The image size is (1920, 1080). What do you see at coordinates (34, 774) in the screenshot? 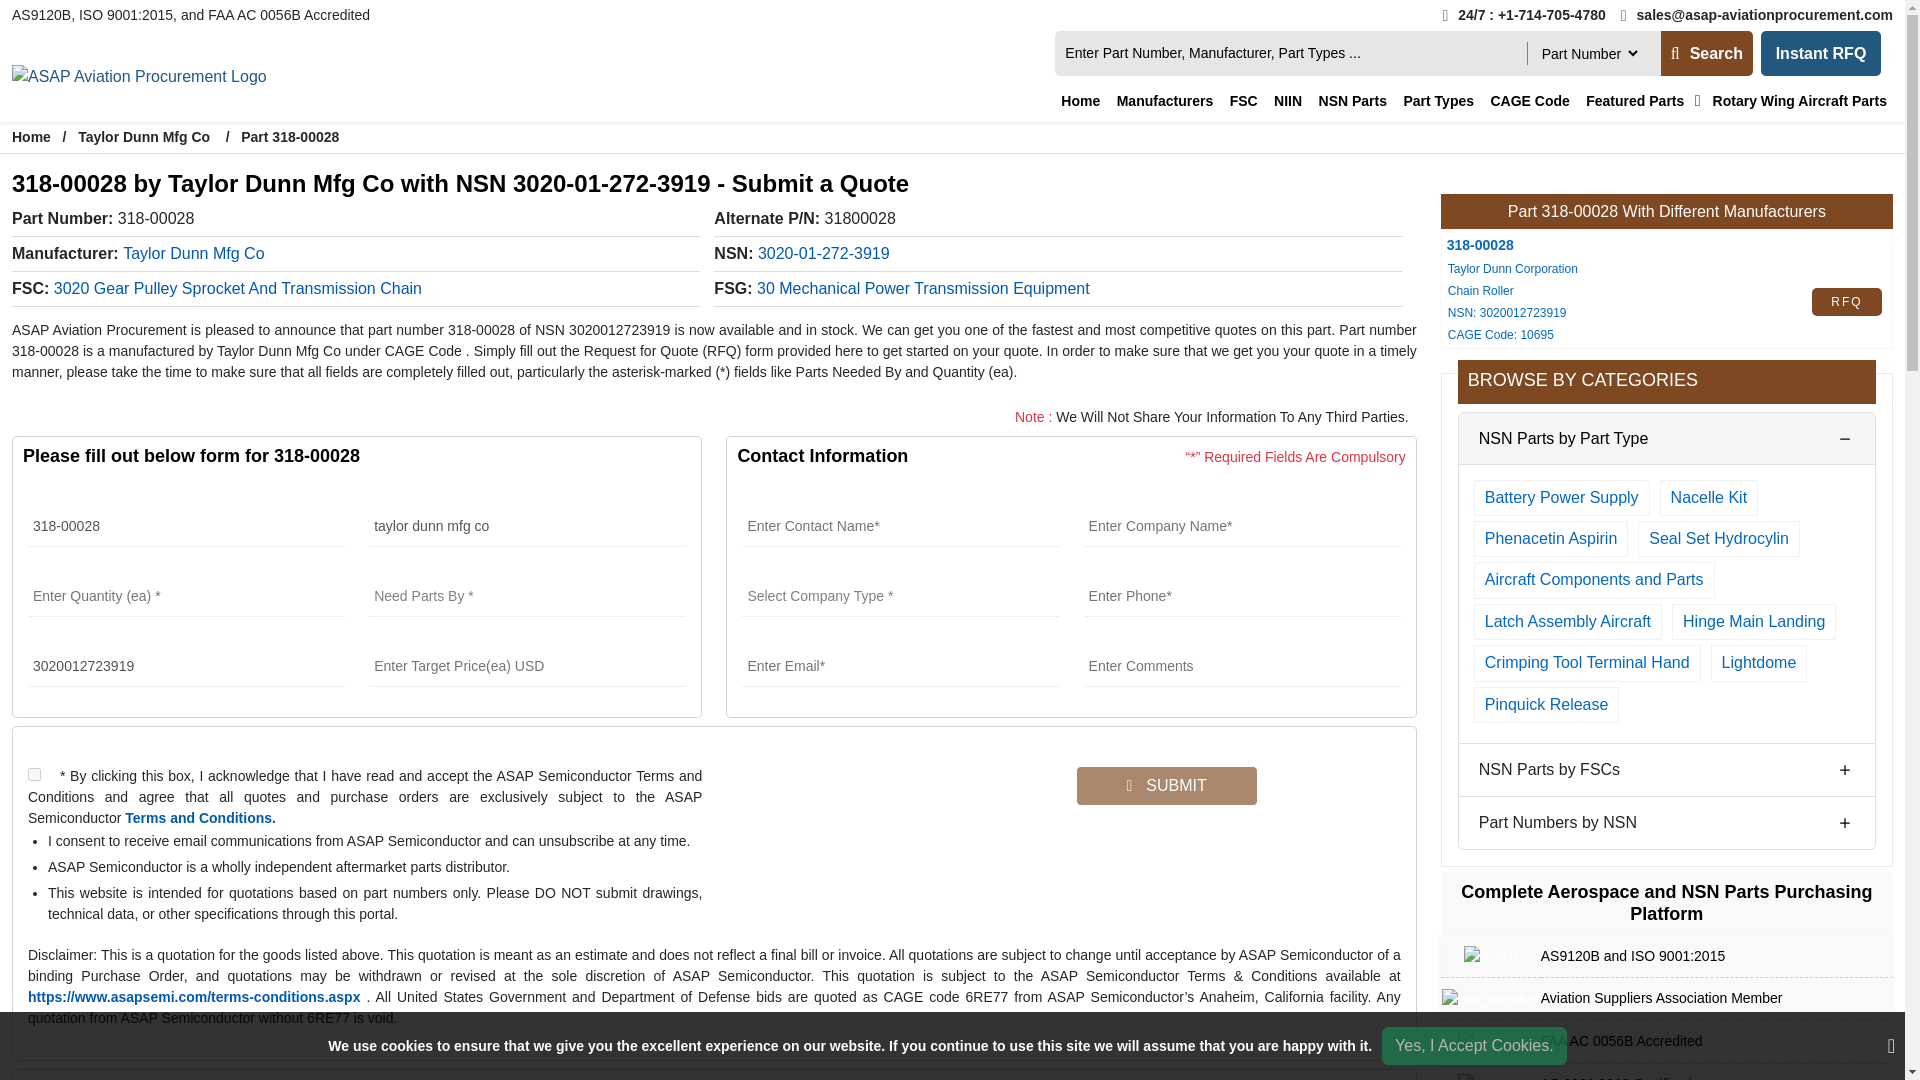
I see `on` at bounding box center [34, 774].